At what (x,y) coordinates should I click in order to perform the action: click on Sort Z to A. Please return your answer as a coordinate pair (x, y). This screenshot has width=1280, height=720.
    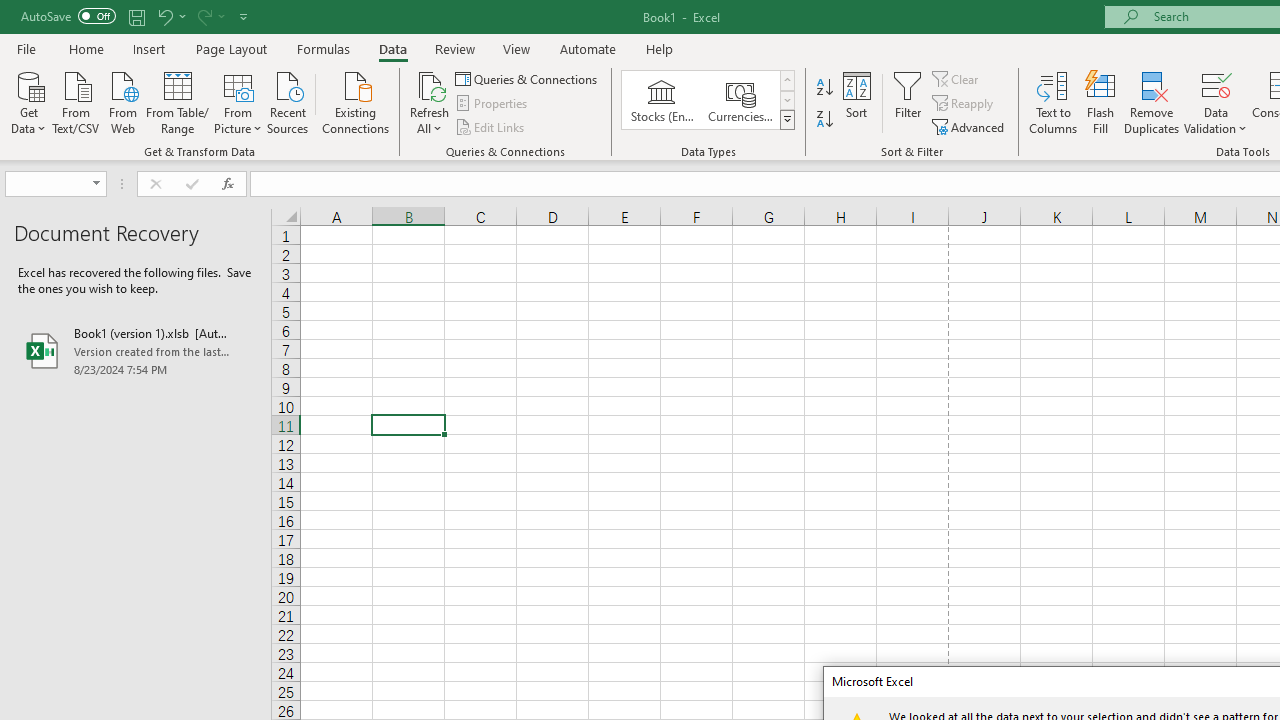
    Looking at the image, I should click on (824, 120).